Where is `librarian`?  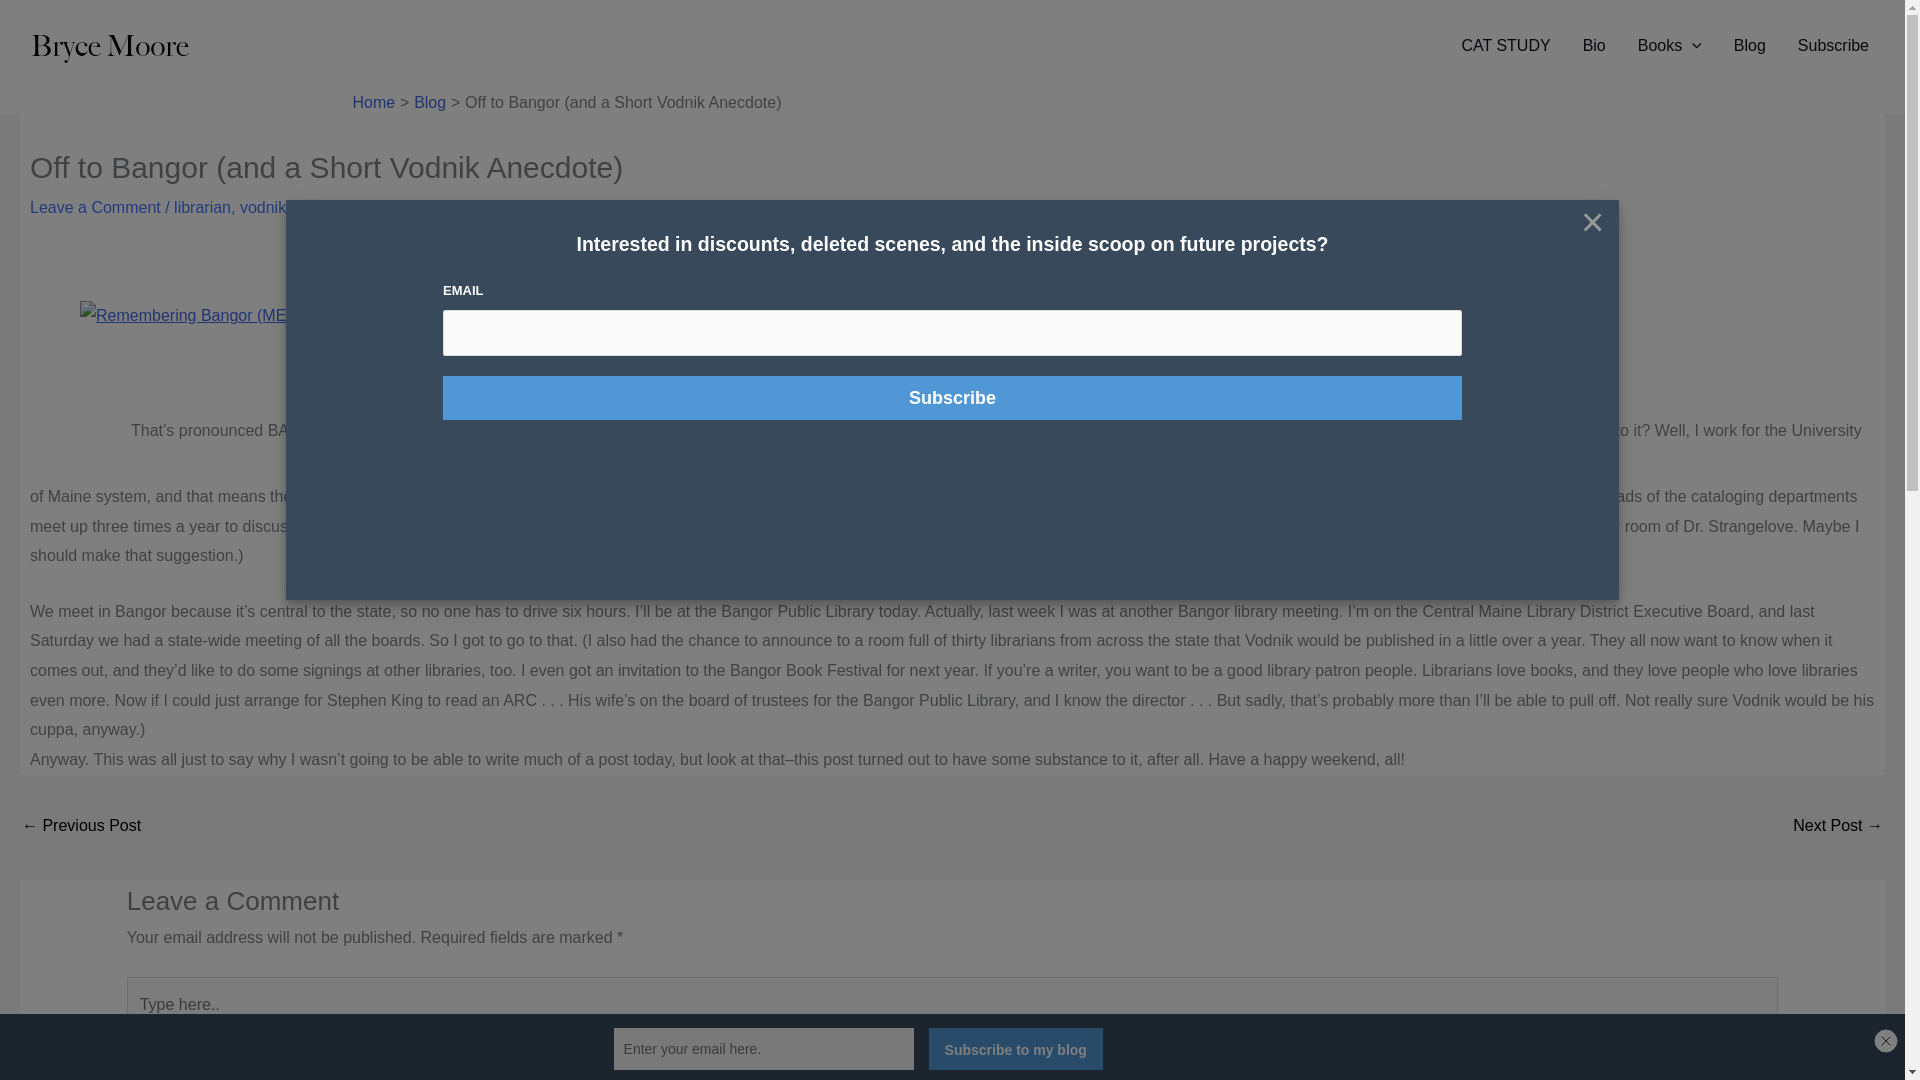 librarian is located at coordinates (202, 207).